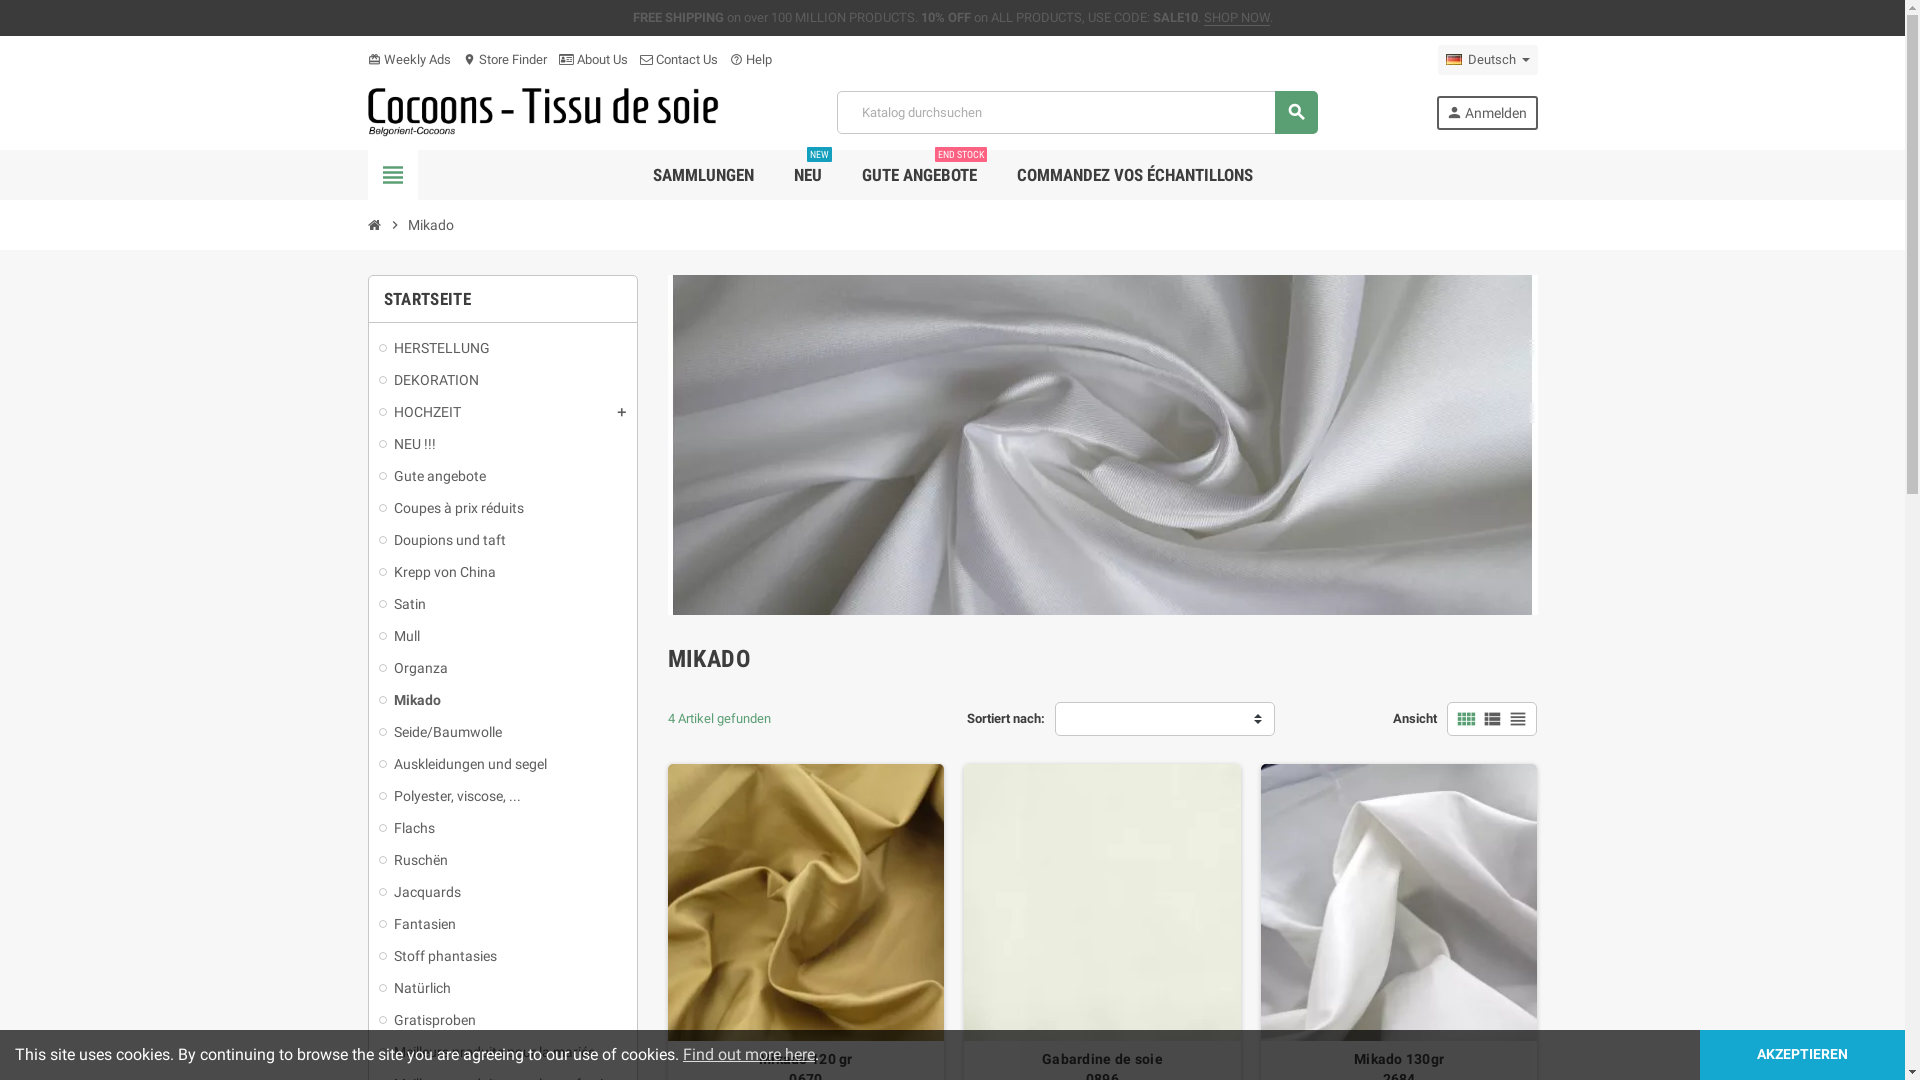 Image resolution: width=1920 pixels, height=1080 pixels. Describe the element at coordinates (502, 380) in the screenshot. I see `DEKORATION` at that location.